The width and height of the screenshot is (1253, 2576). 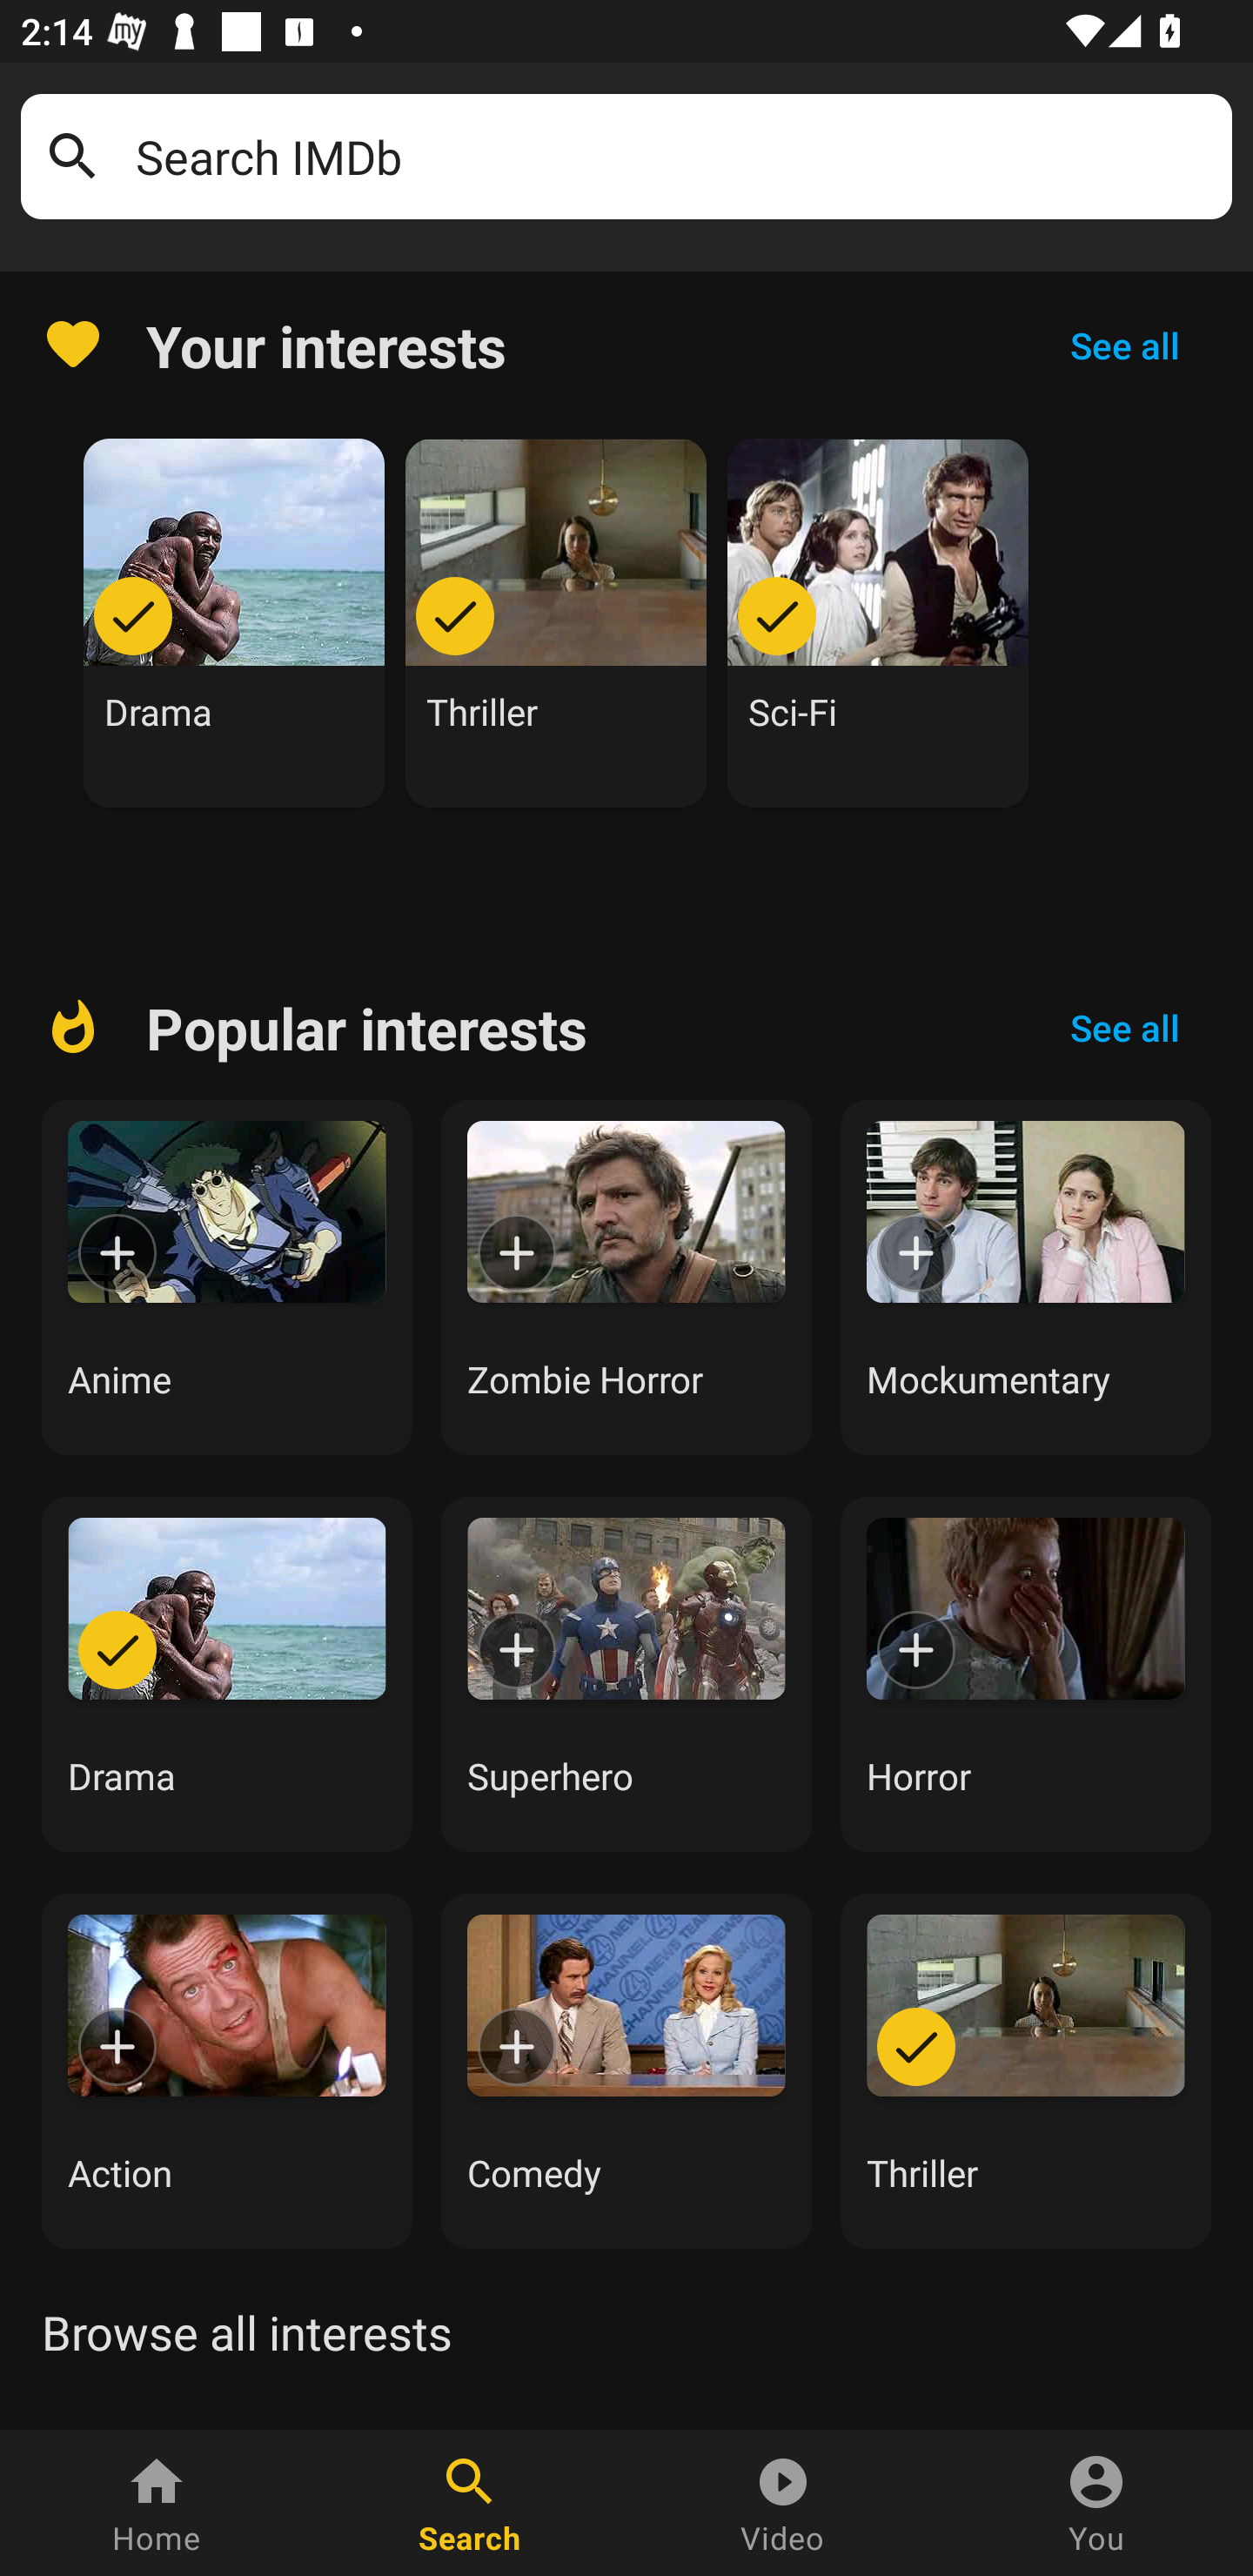 What do you see at coordinates (234, 623) in the screenshot?
I see `Drama` at bounding box center [234, 623].